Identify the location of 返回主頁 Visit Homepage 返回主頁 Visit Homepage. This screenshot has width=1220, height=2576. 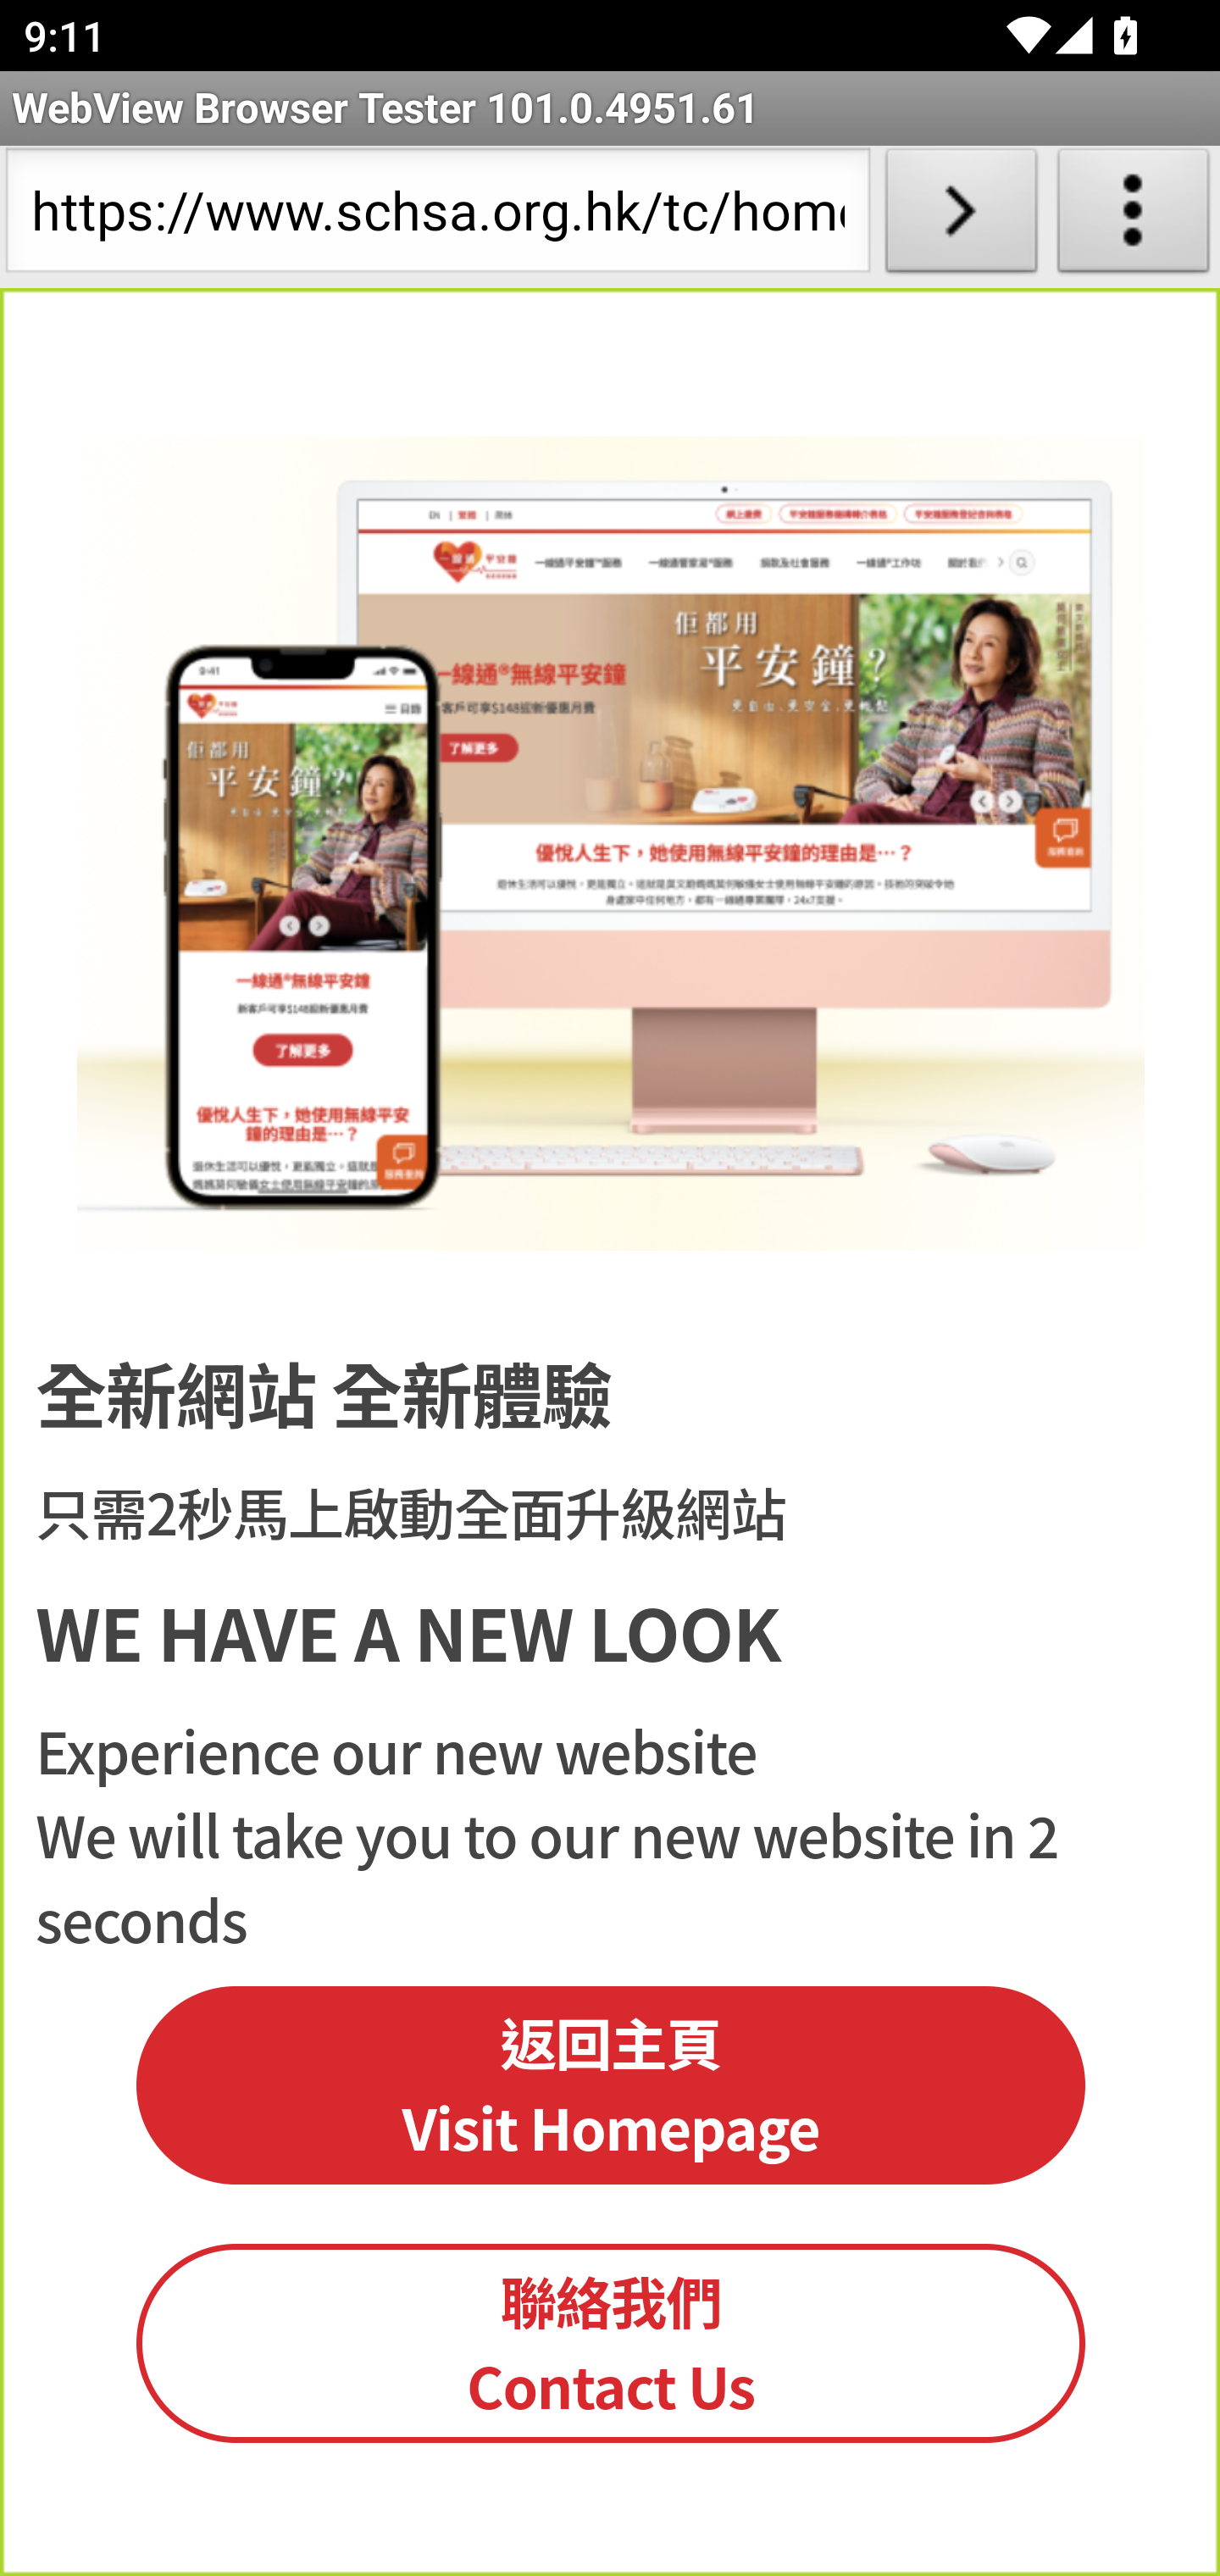
(612, 2085).